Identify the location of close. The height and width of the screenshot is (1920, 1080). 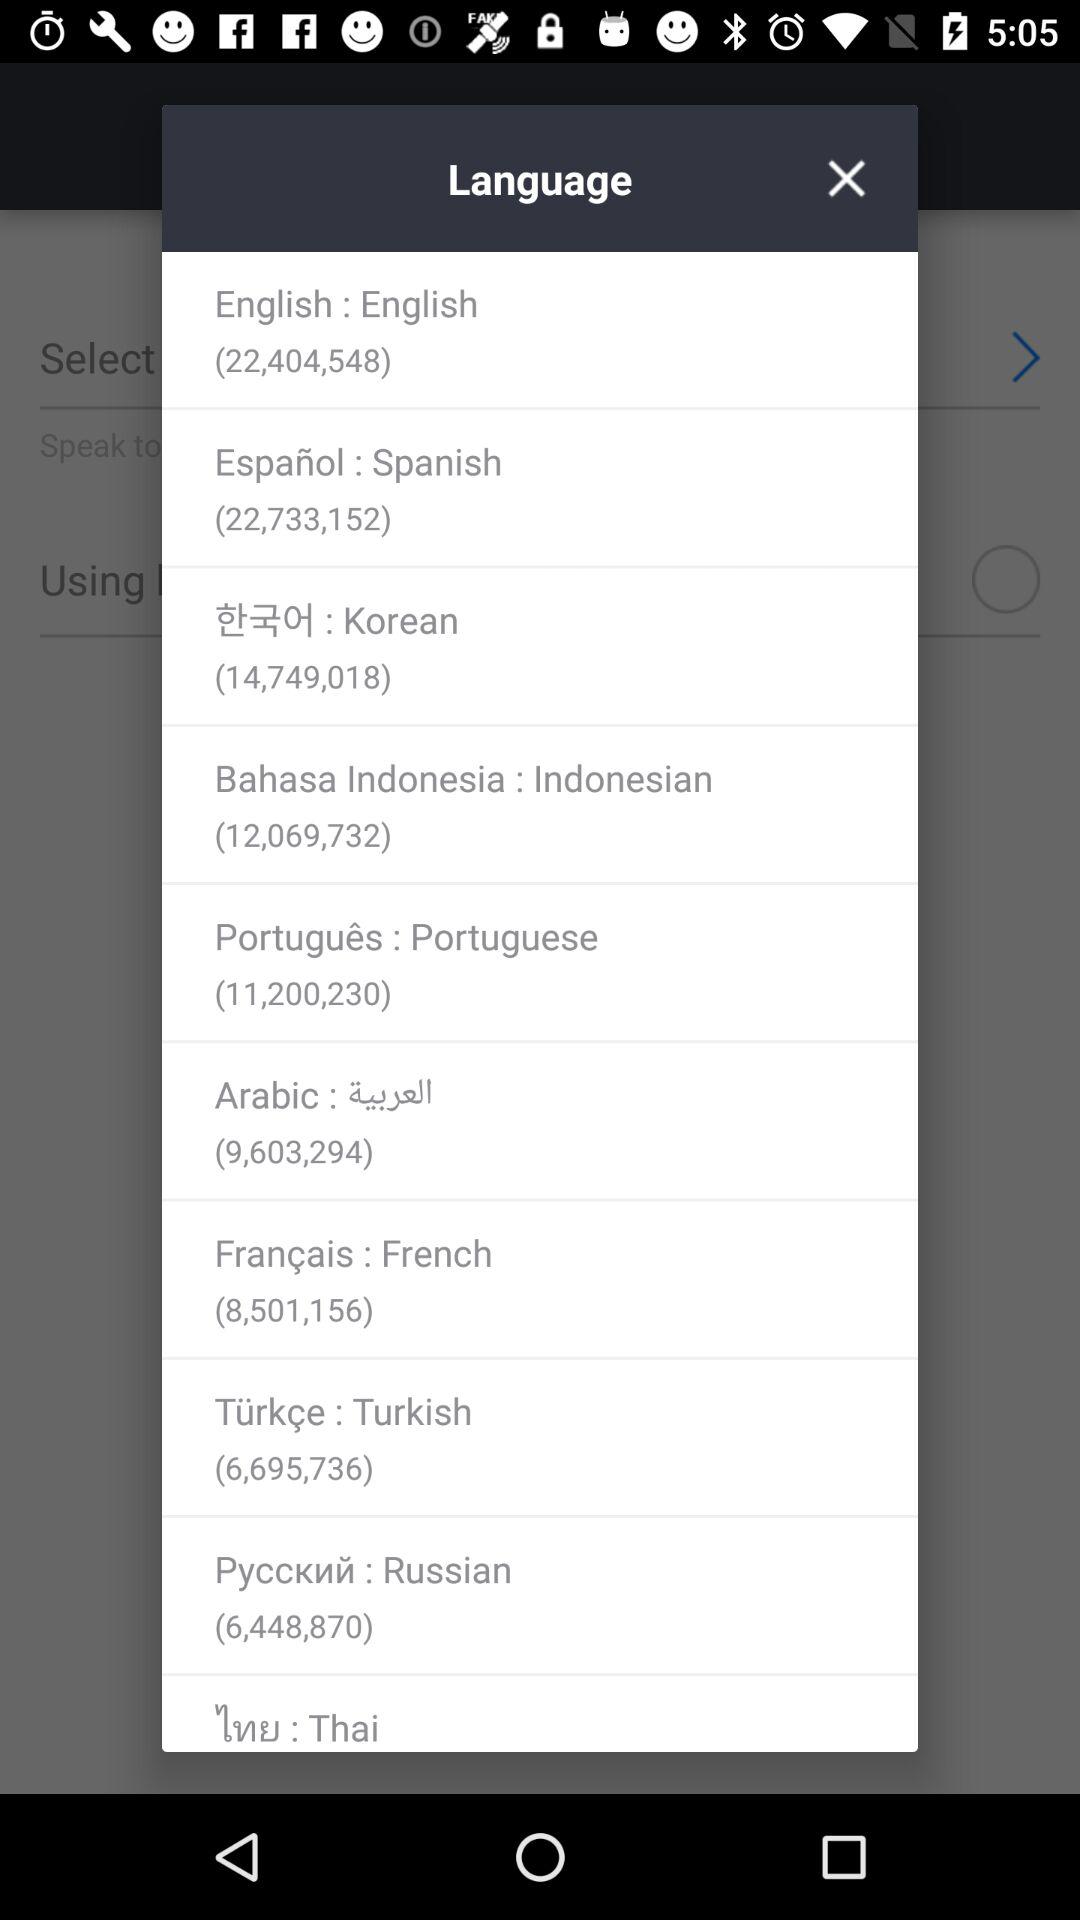
(846, 178).